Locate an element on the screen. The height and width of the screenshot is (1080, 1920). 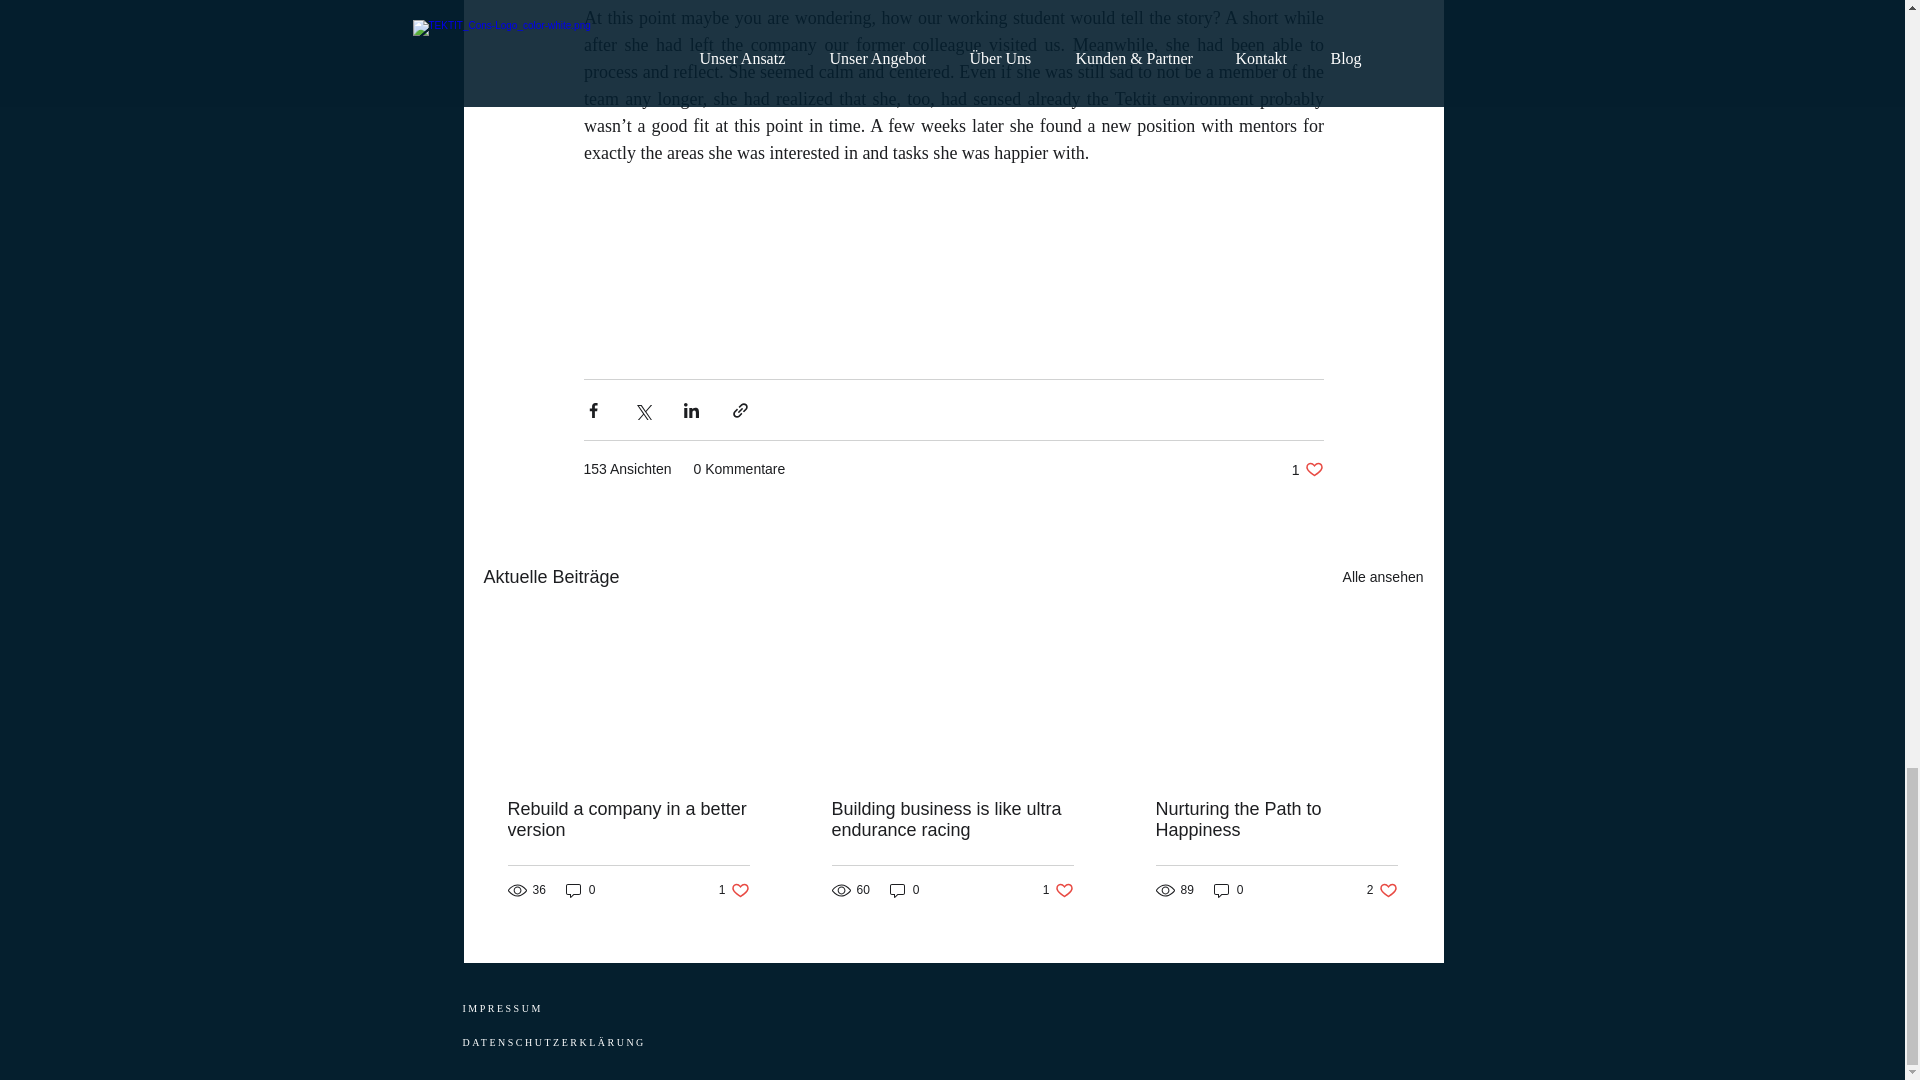
Rebuild a company in a better version is located at coordinates (629, 820).